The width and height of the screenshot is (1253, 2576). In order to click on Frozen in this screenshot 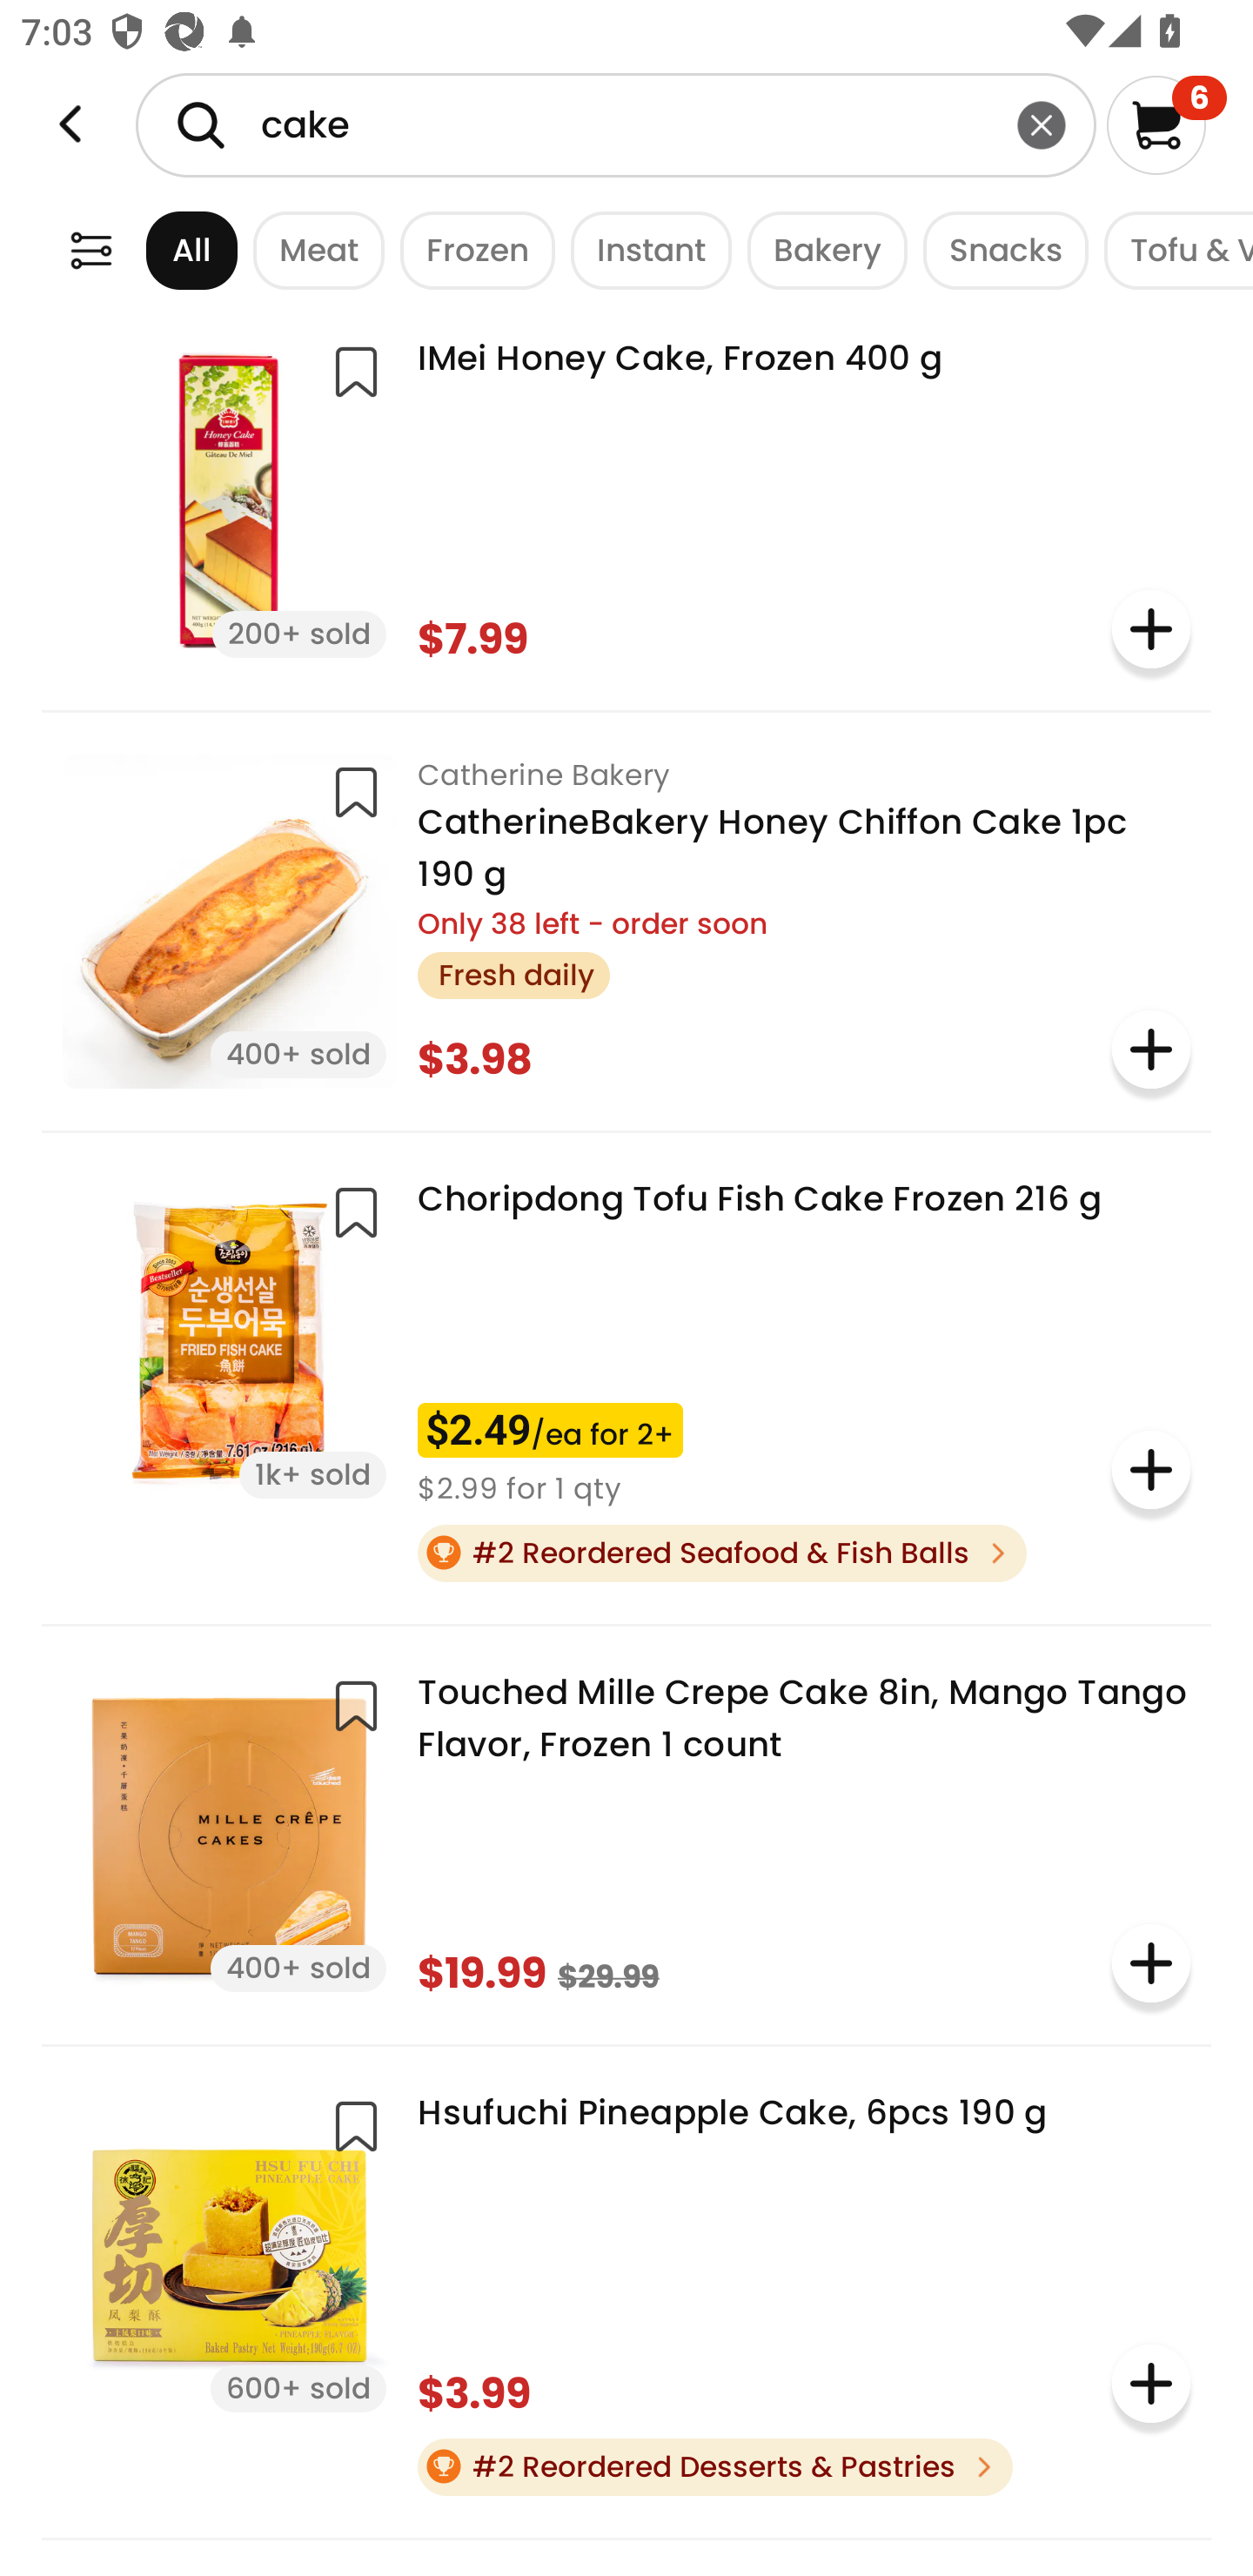, I will do `click(470, 249)`.